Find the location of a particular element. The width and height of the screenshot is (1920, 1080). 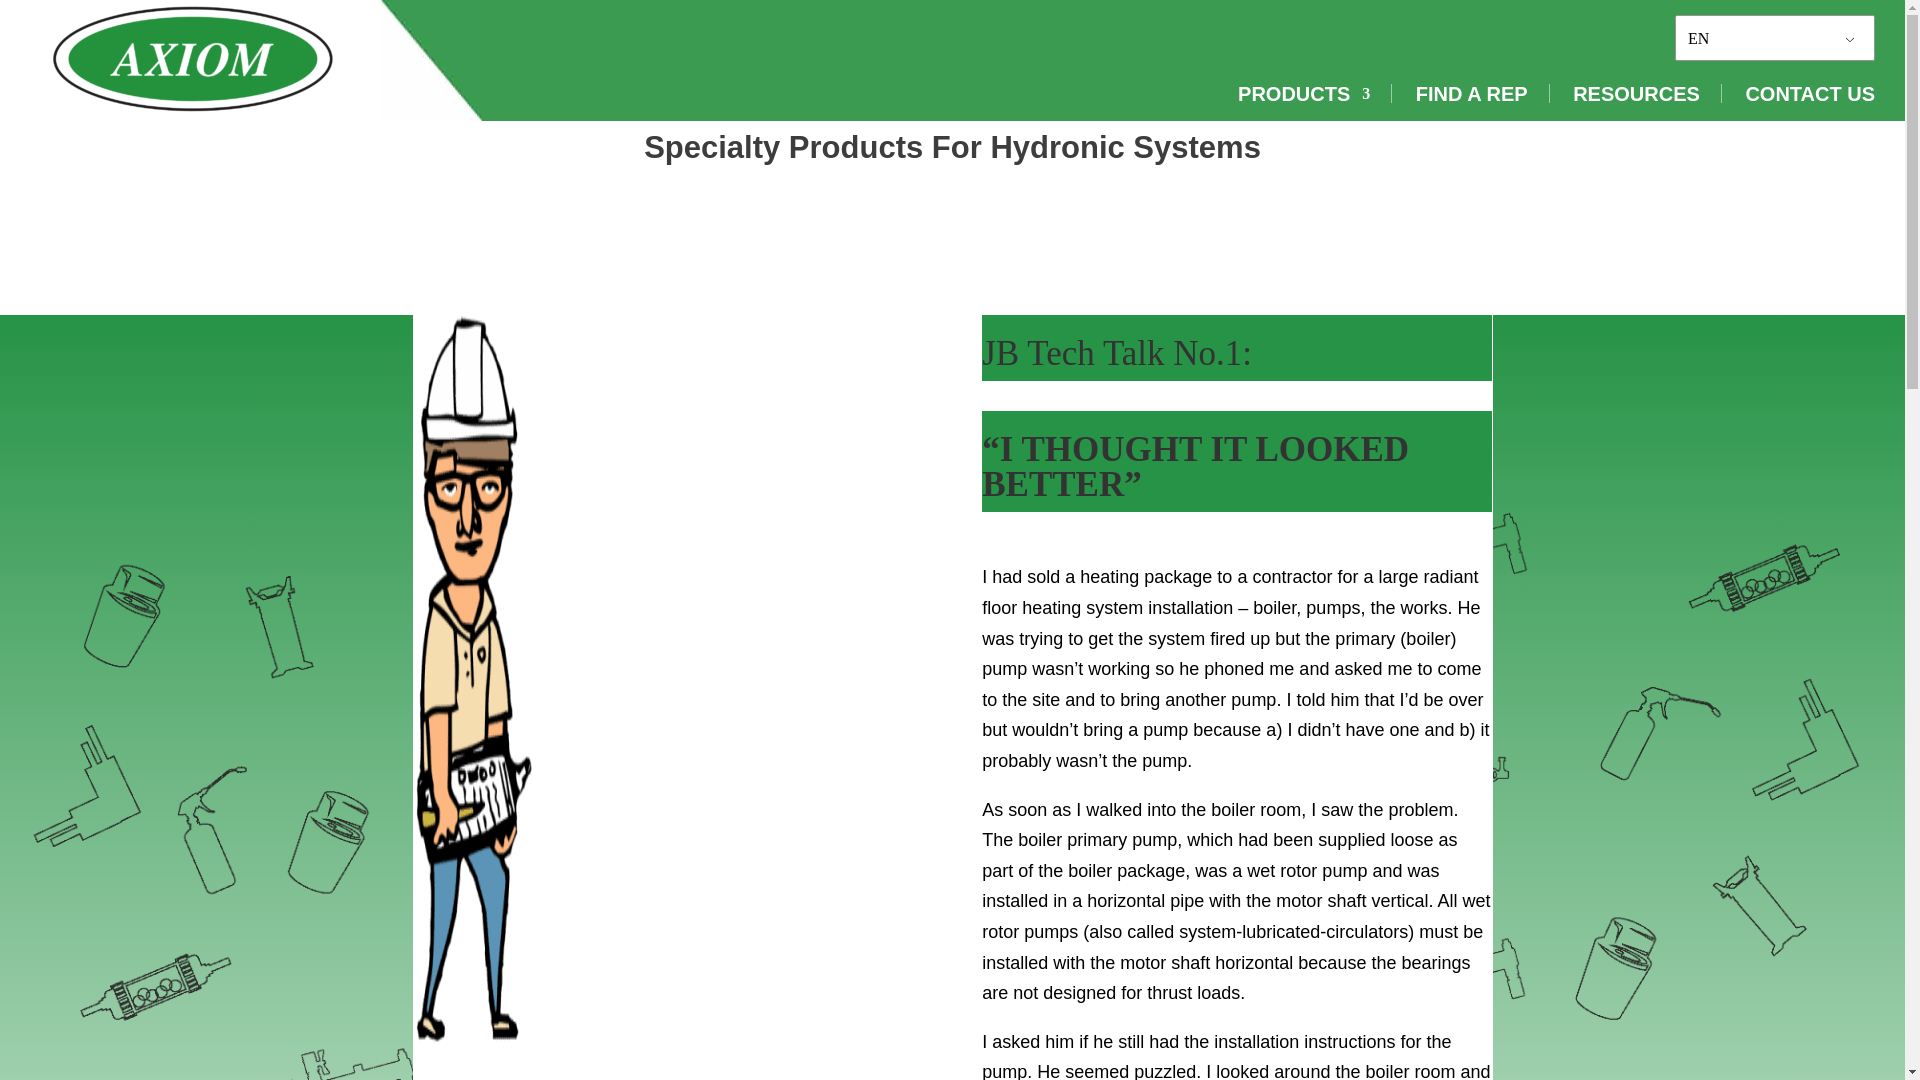

CONTACT US is located at coordinates (1810, 94).